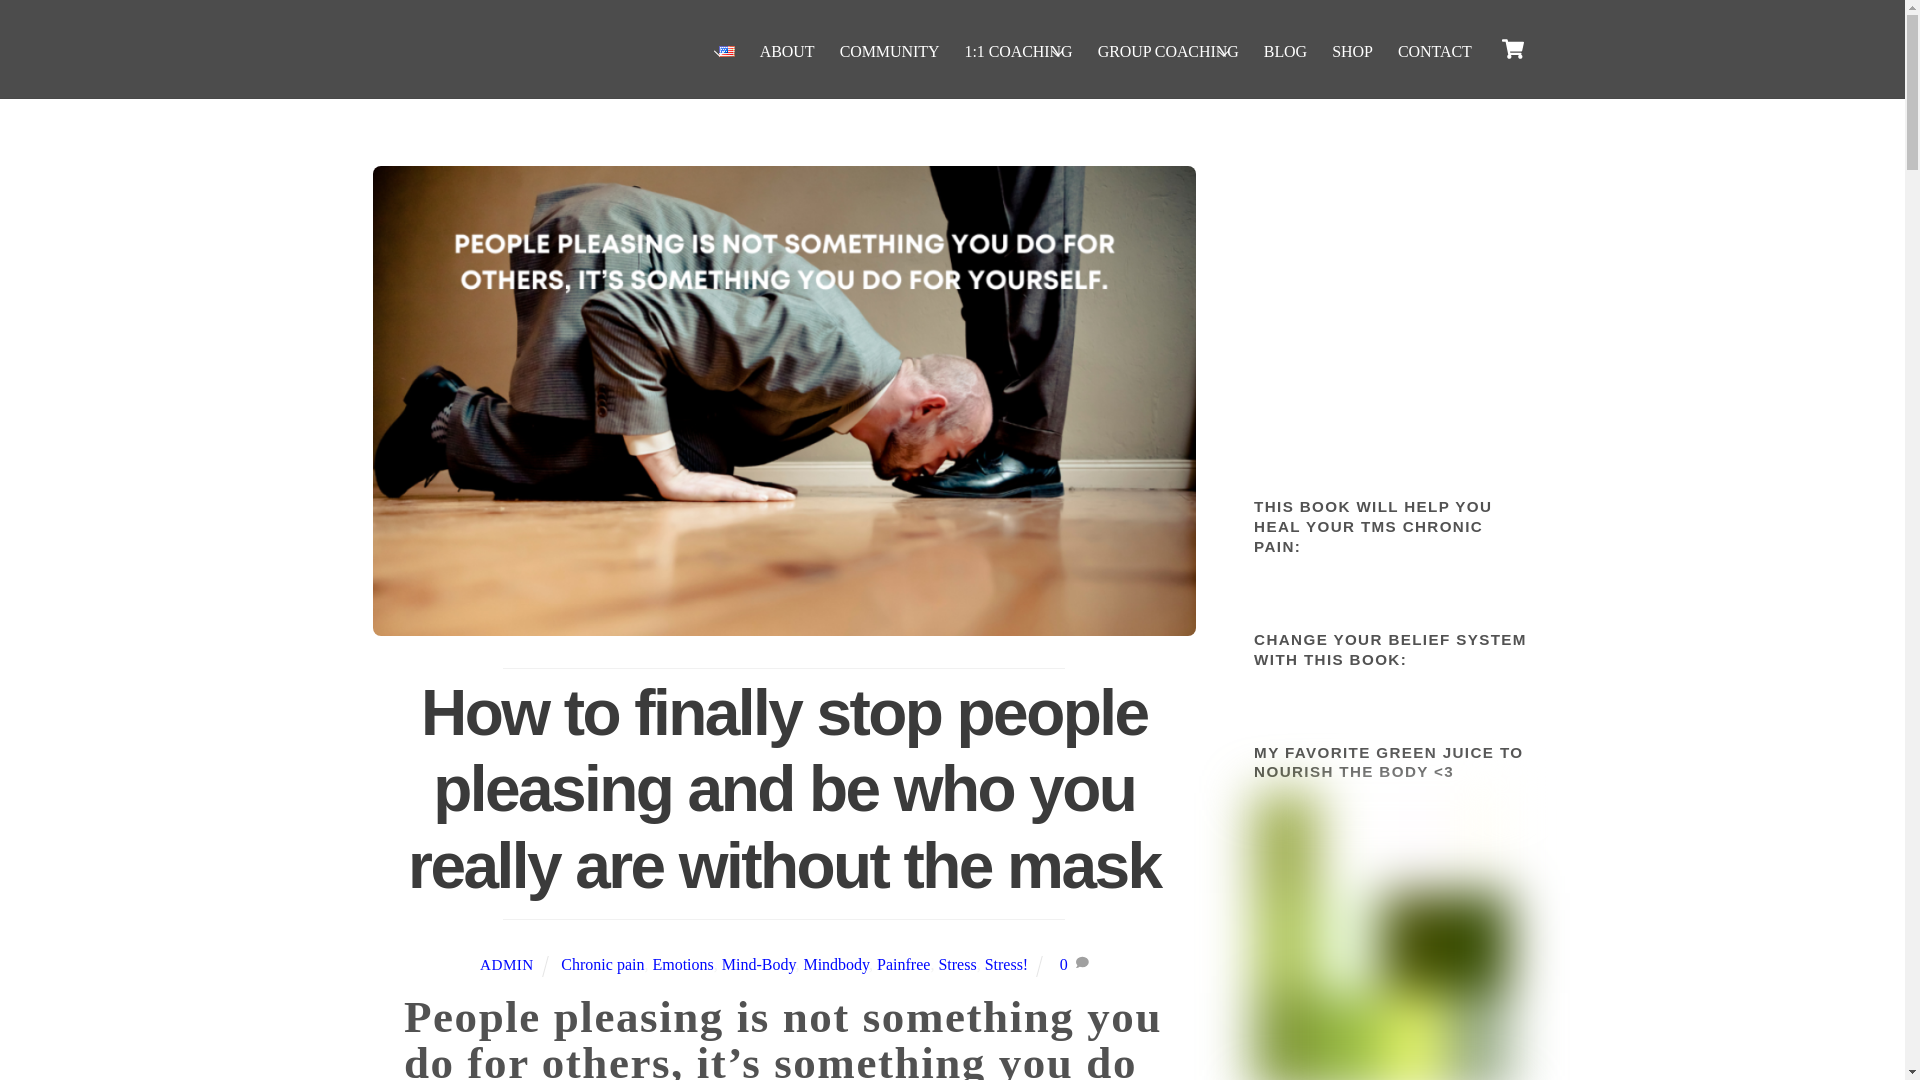 Image resolution: width=1920 pixels, height=1080 pixels. What do you see at coordinates (1512, 49) in the screenshot?
I see `Cart` at bounding box center [1512, 49].